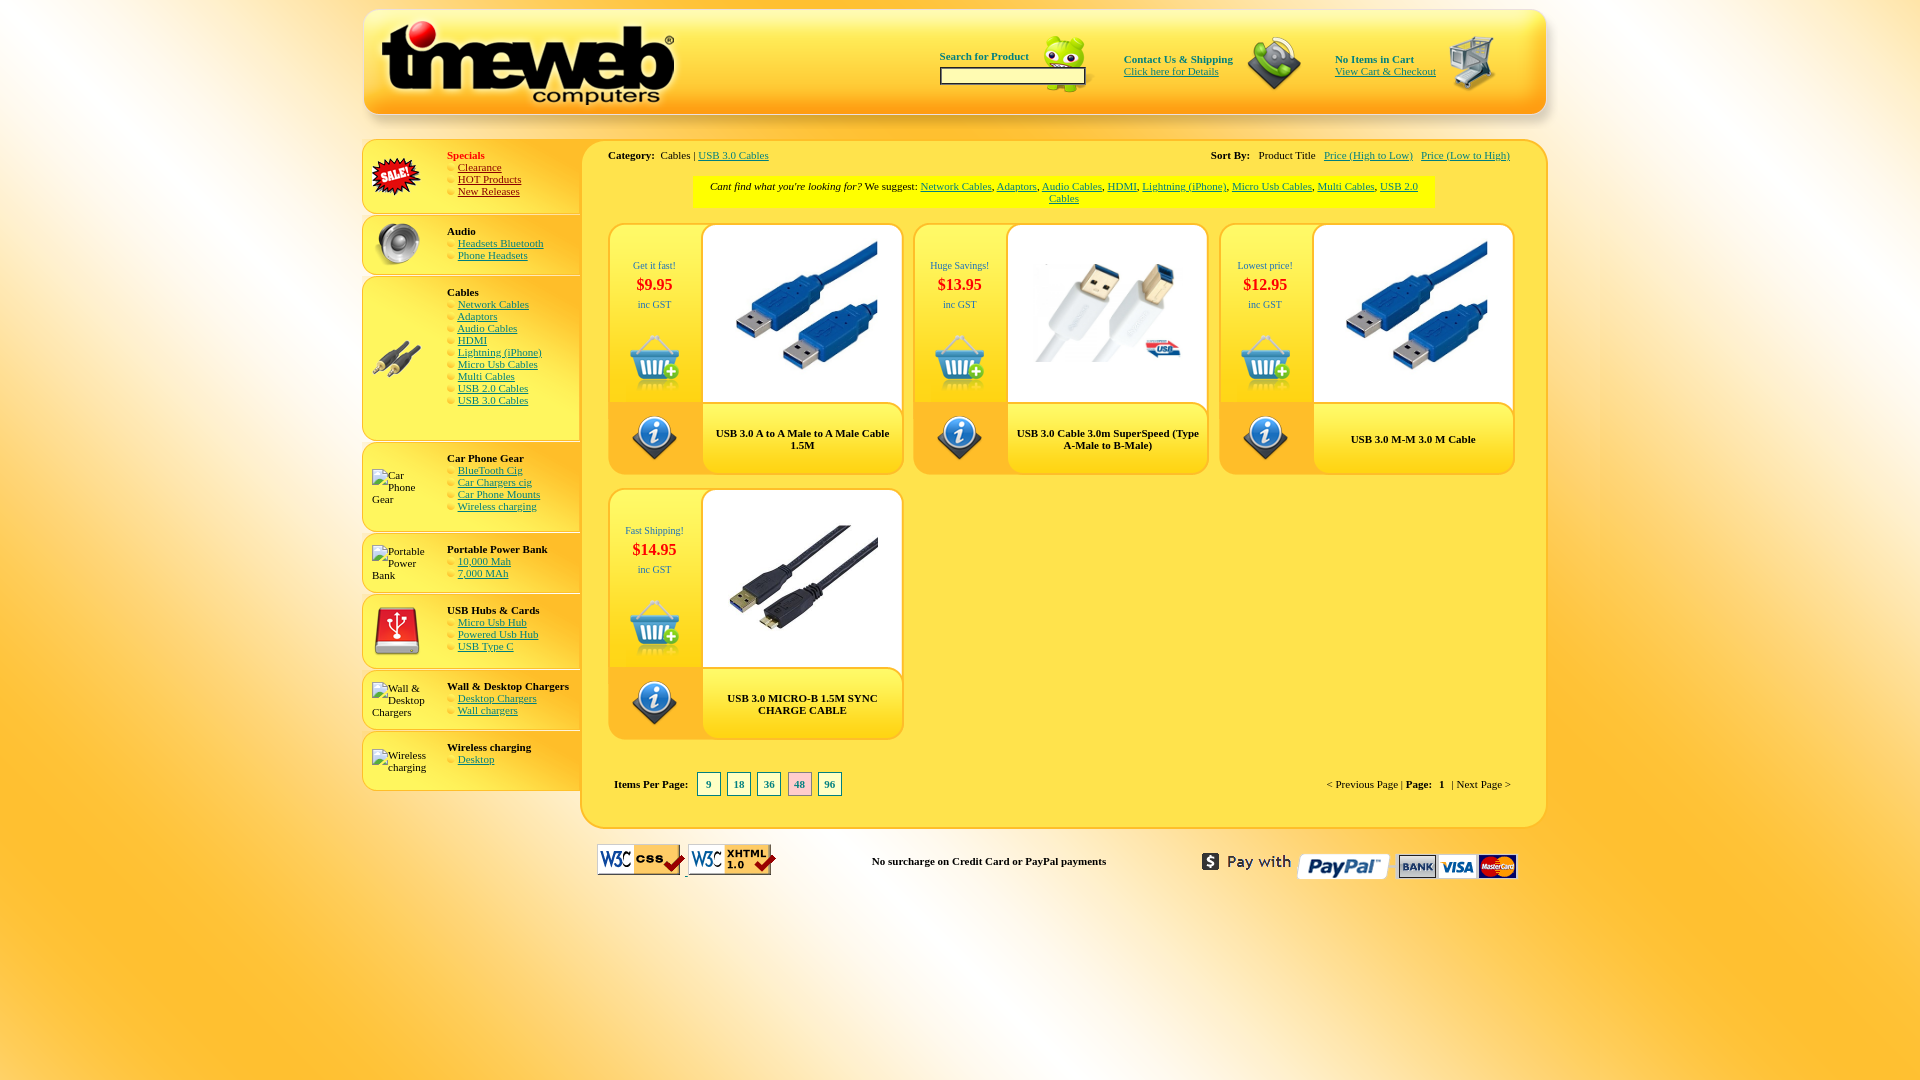  Describe the element at coordinates (1368, 155) in the screenshot. I see `Price (High to Low)` at that location.